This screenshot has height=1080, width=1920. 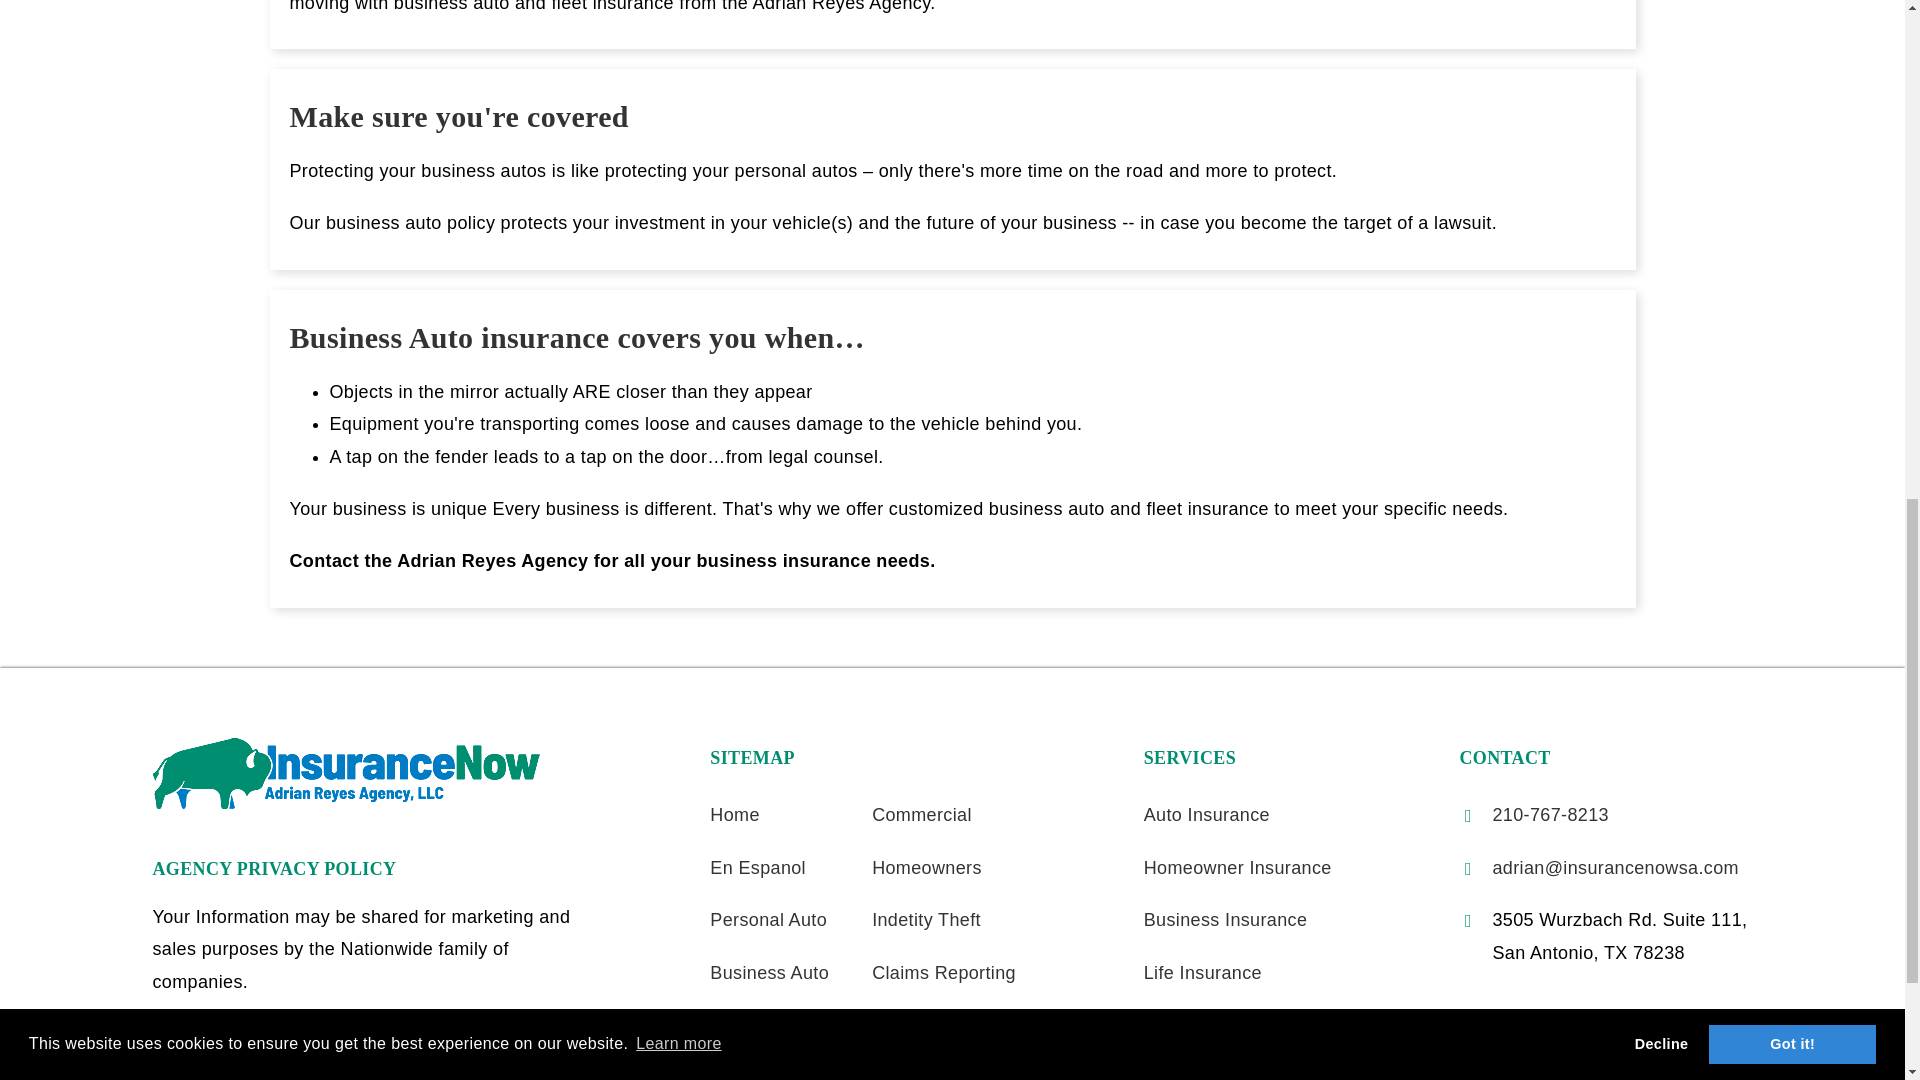 What do you see at coordinates (734, 814) in the screenshot?
I see `Home` at bounding box center [734, 814].